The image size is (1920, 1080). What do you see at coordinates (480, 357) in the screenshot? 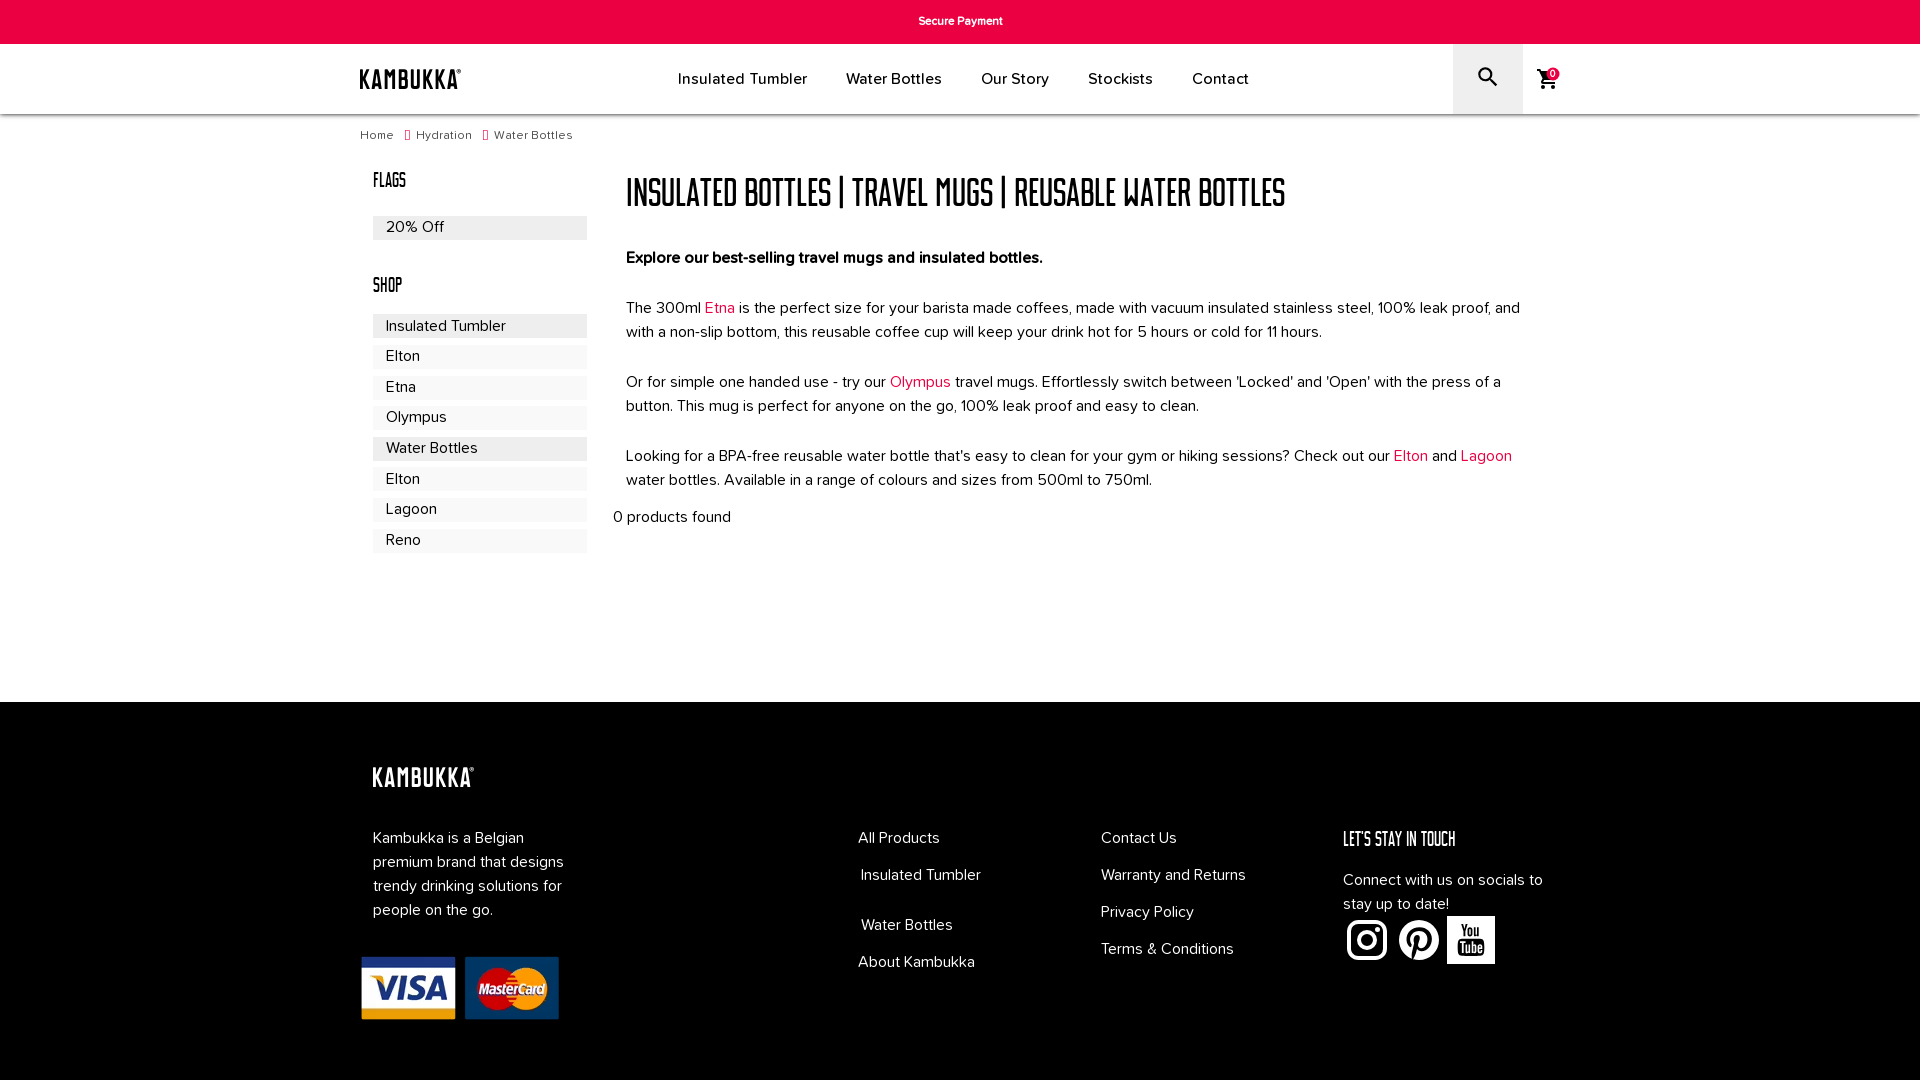
I see `Elton` at bounding box center [480, 357].